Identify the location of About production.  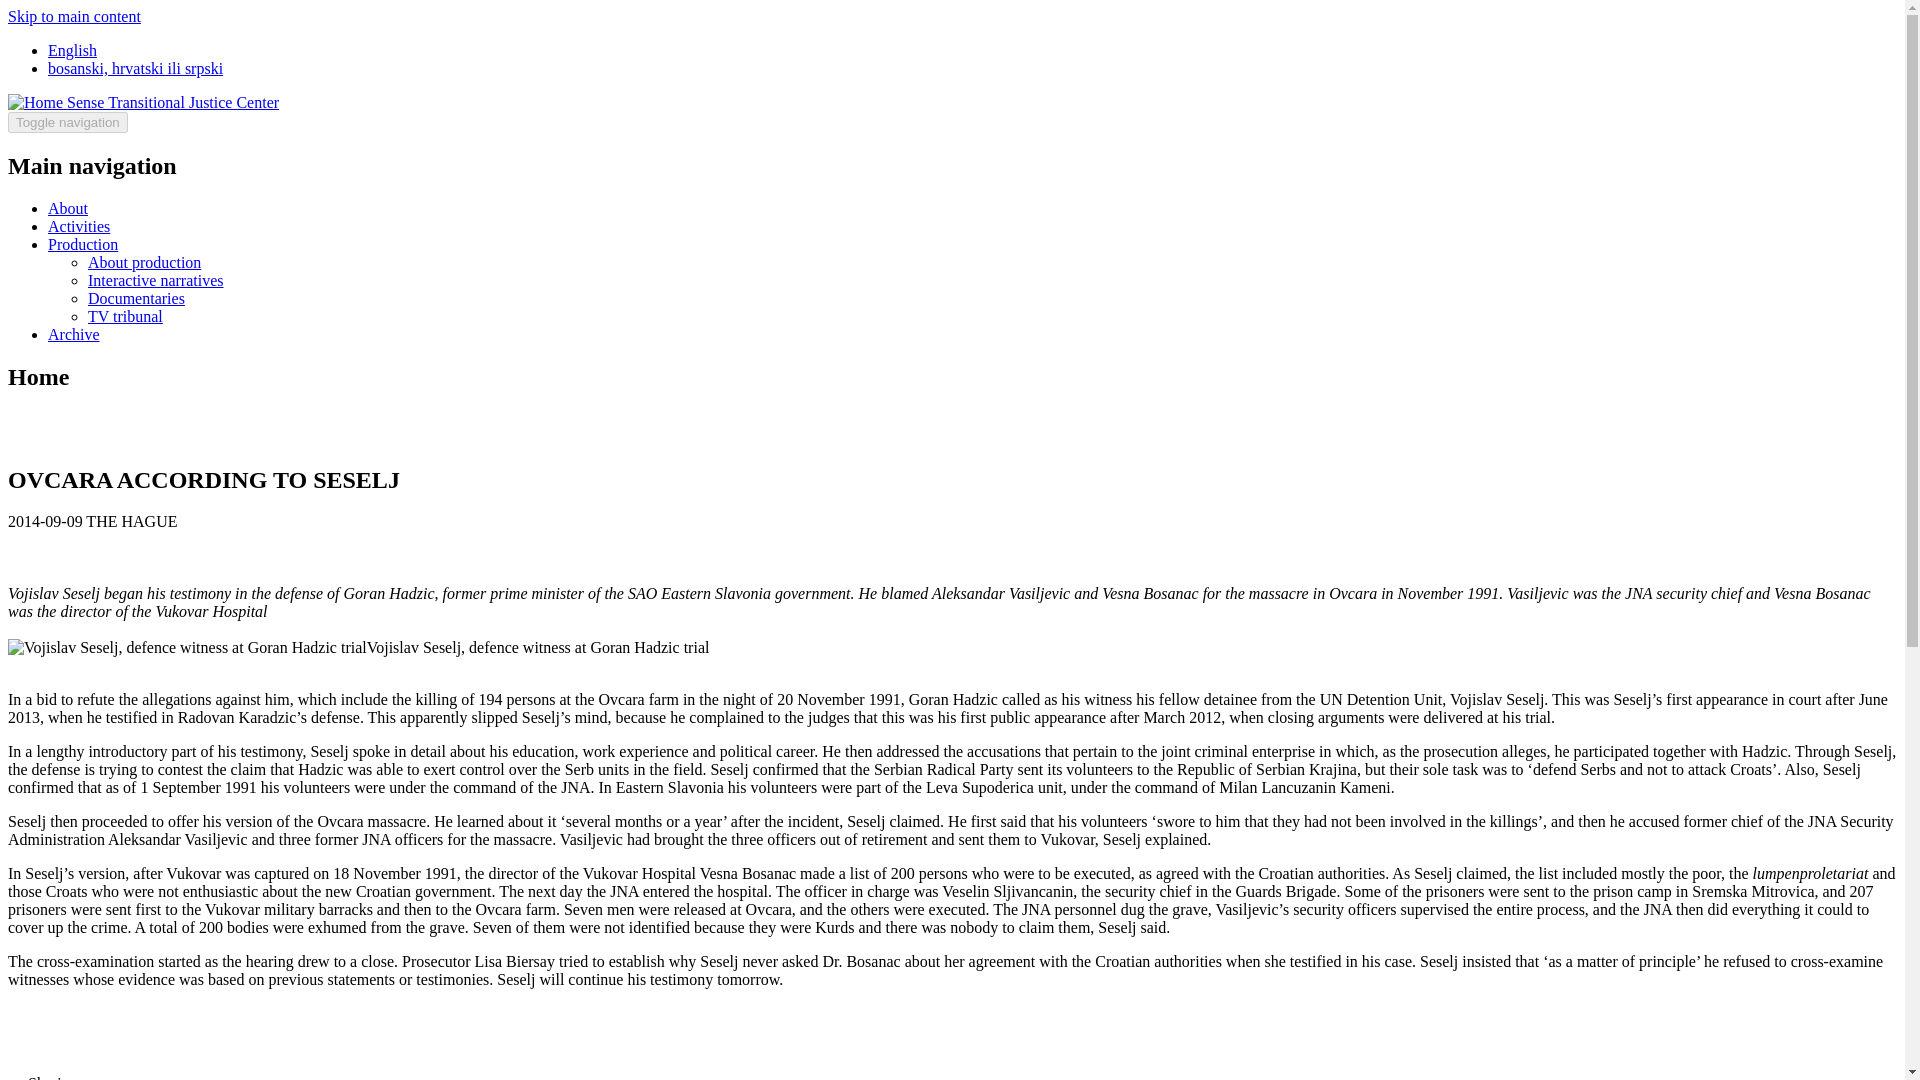
(144, 262).